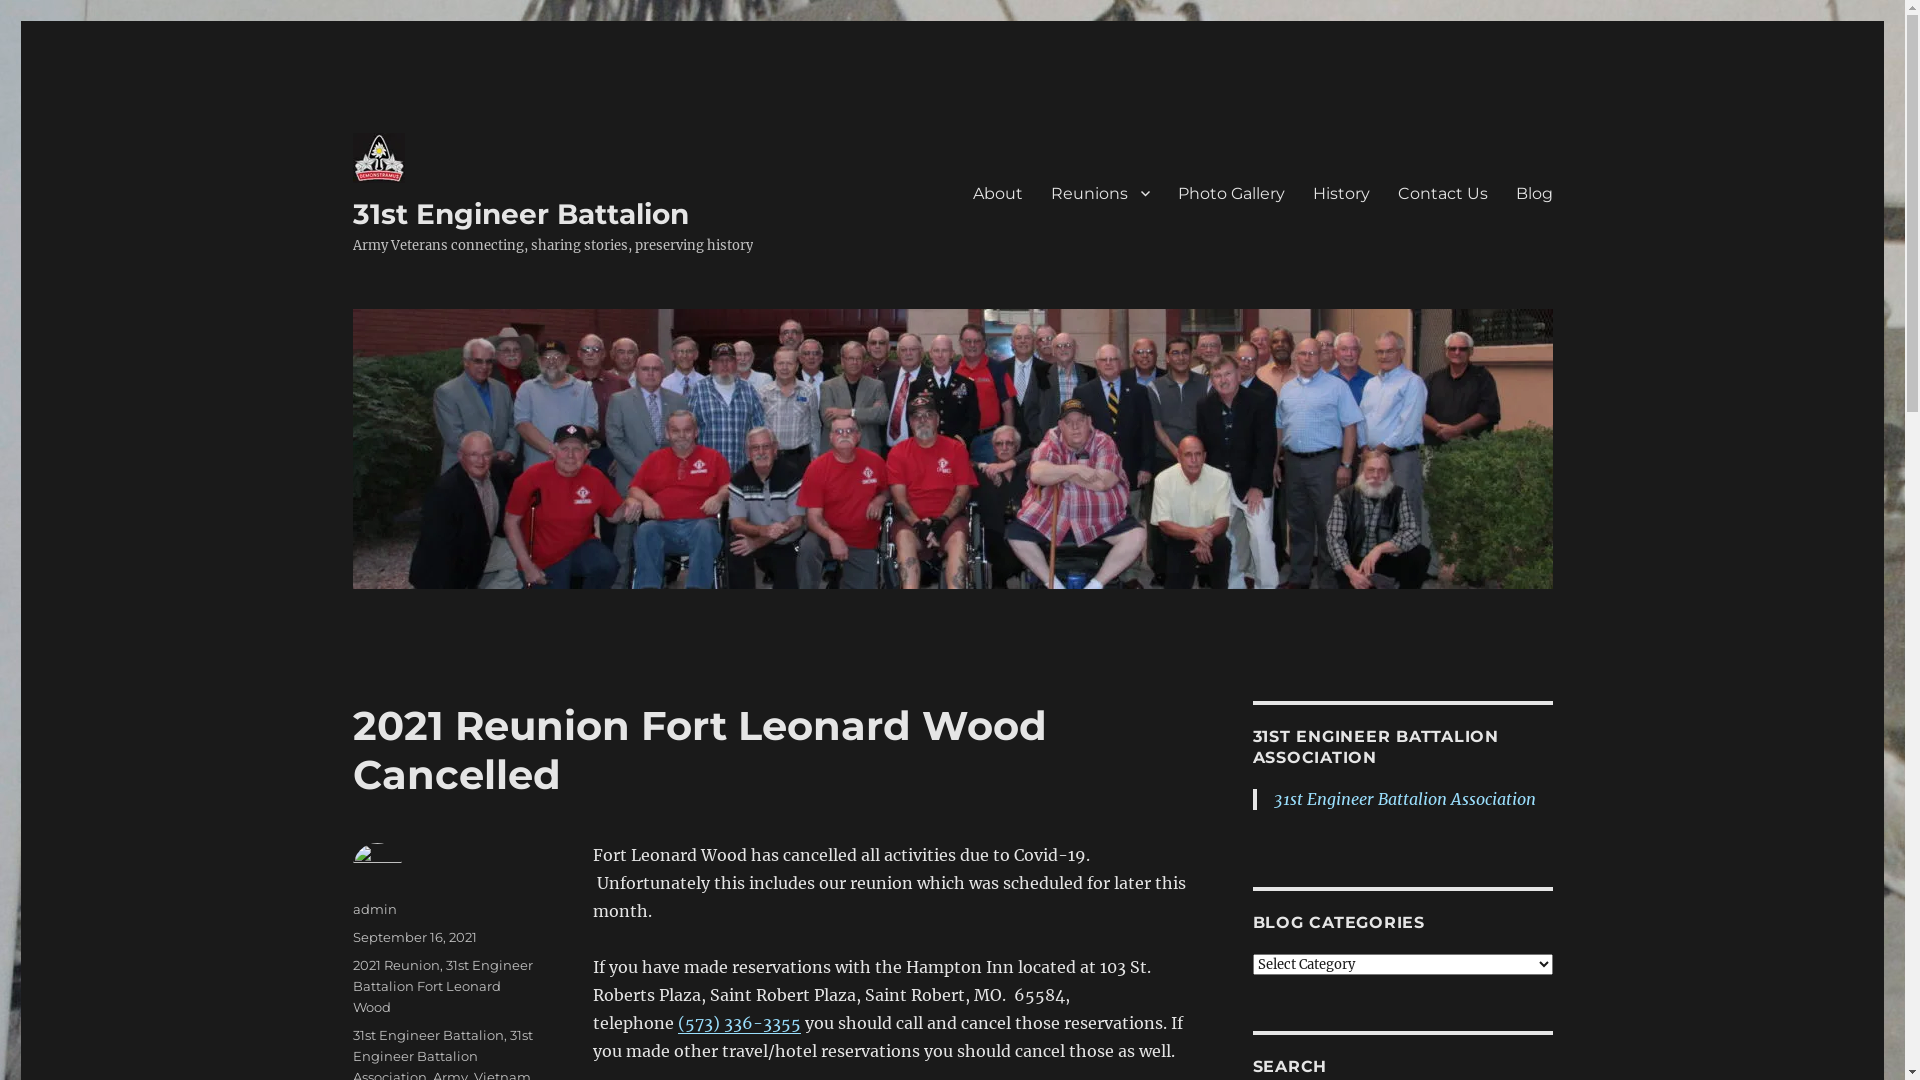 The image size is (1920, 1080). Describe the element at coordinates (1534, 193) in the screenshot. I see `Blog` at that location.